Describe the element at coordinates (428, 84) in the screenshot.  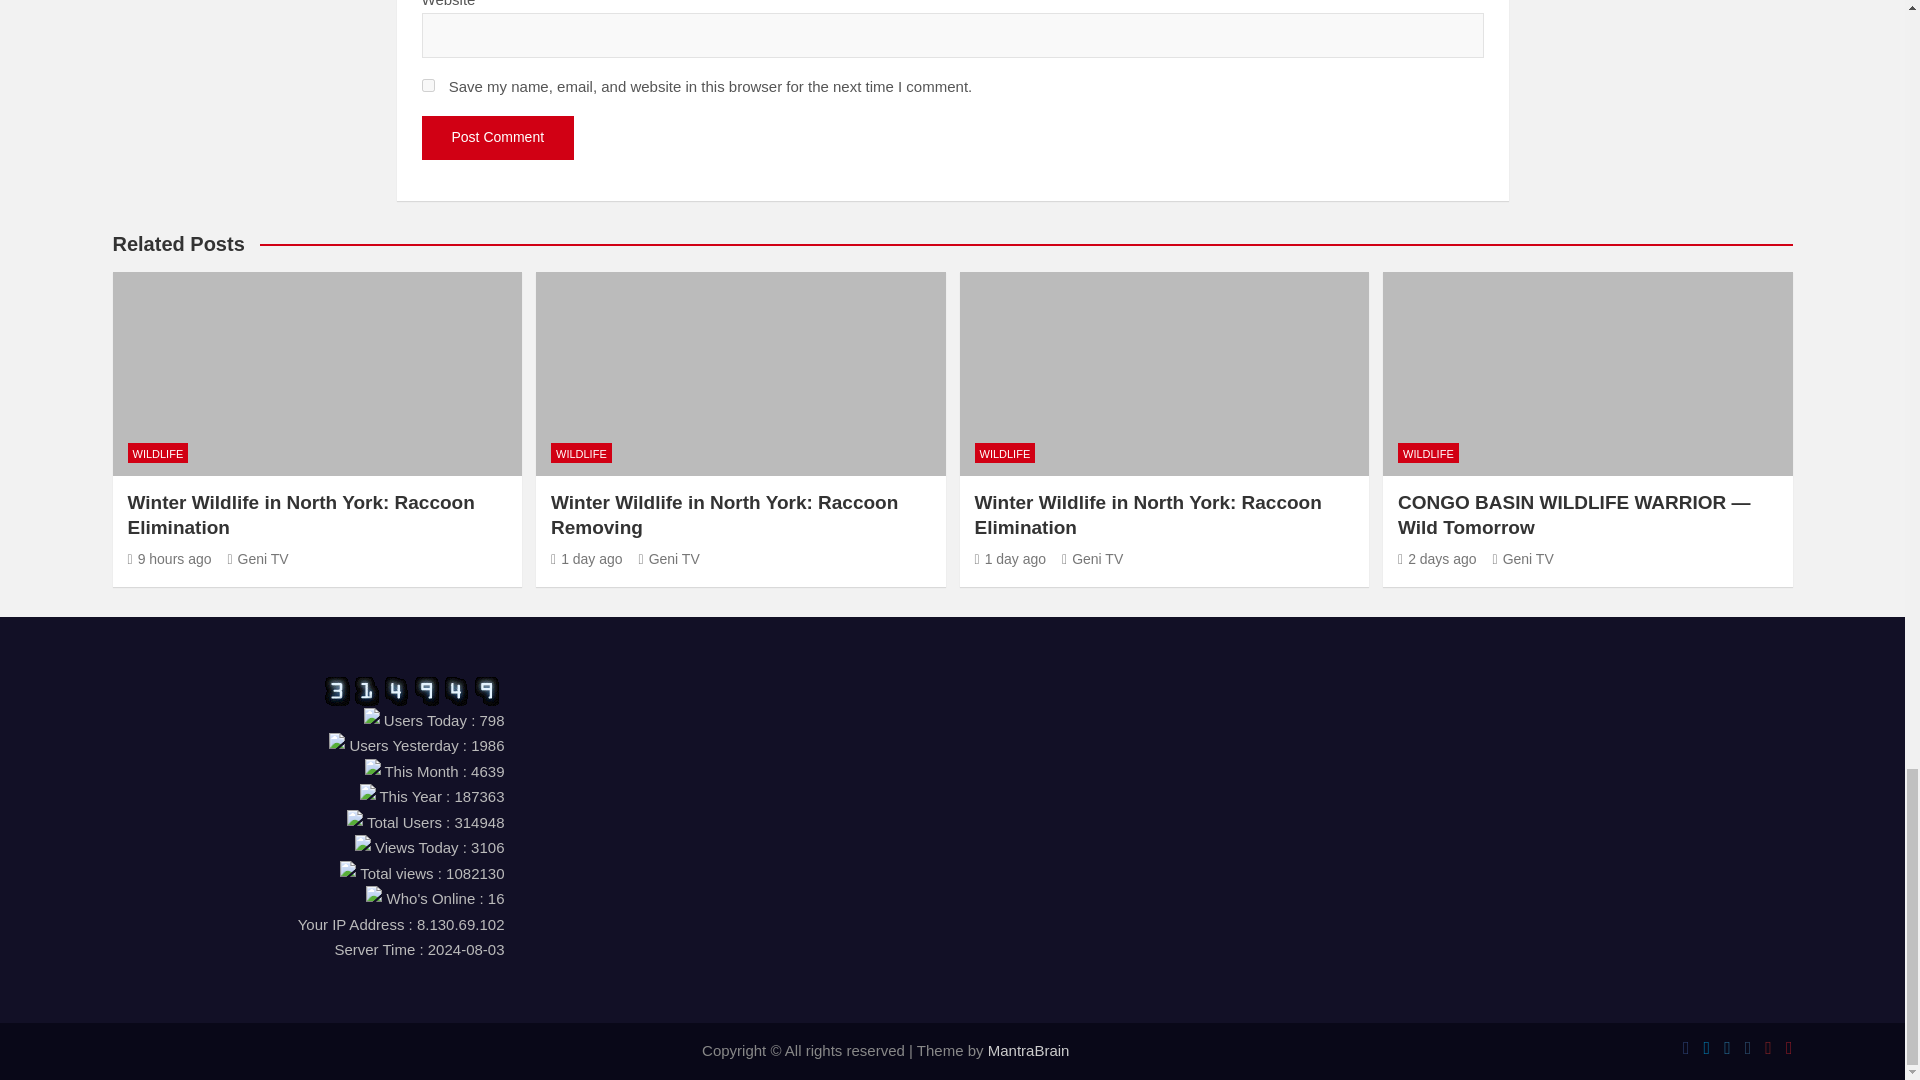
I see `yes` at that location.